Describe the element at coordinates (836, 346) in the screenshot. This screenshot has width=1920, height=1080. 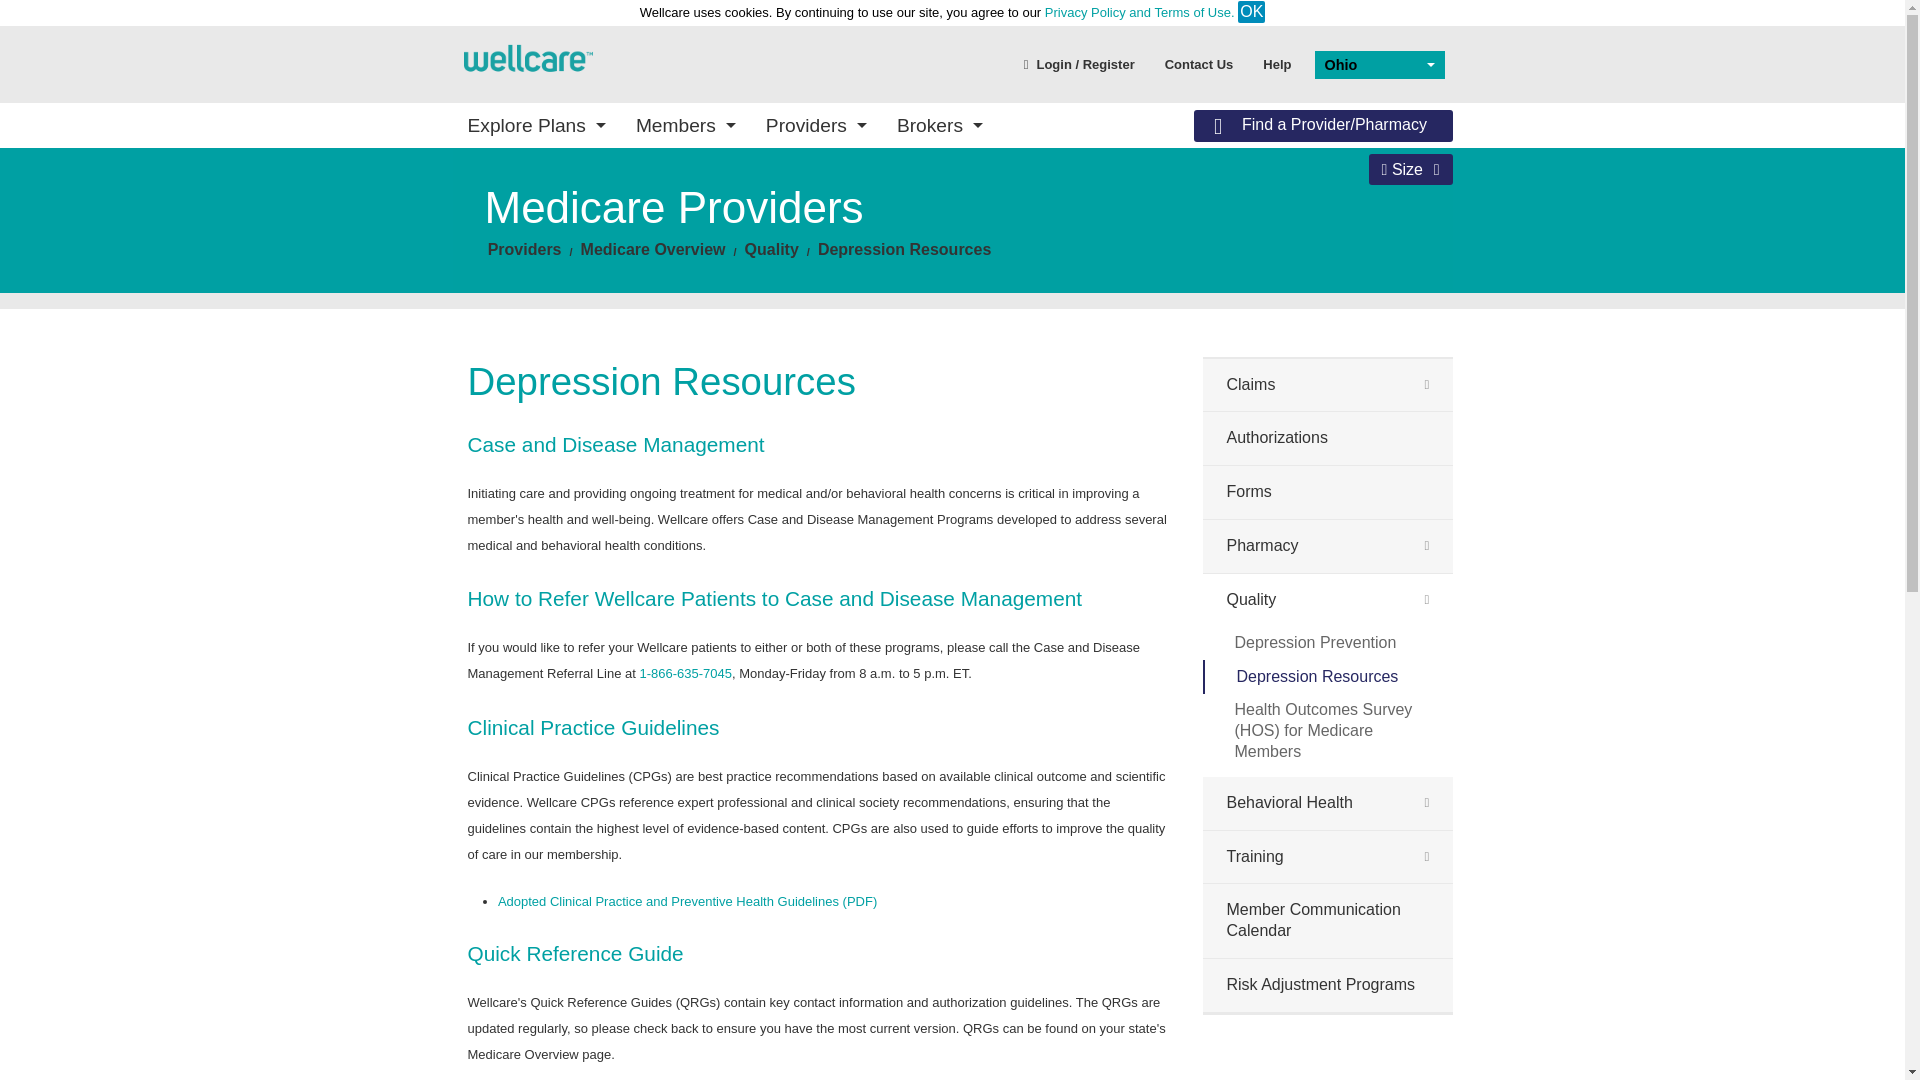
I see `Medicare Overview` at that location.